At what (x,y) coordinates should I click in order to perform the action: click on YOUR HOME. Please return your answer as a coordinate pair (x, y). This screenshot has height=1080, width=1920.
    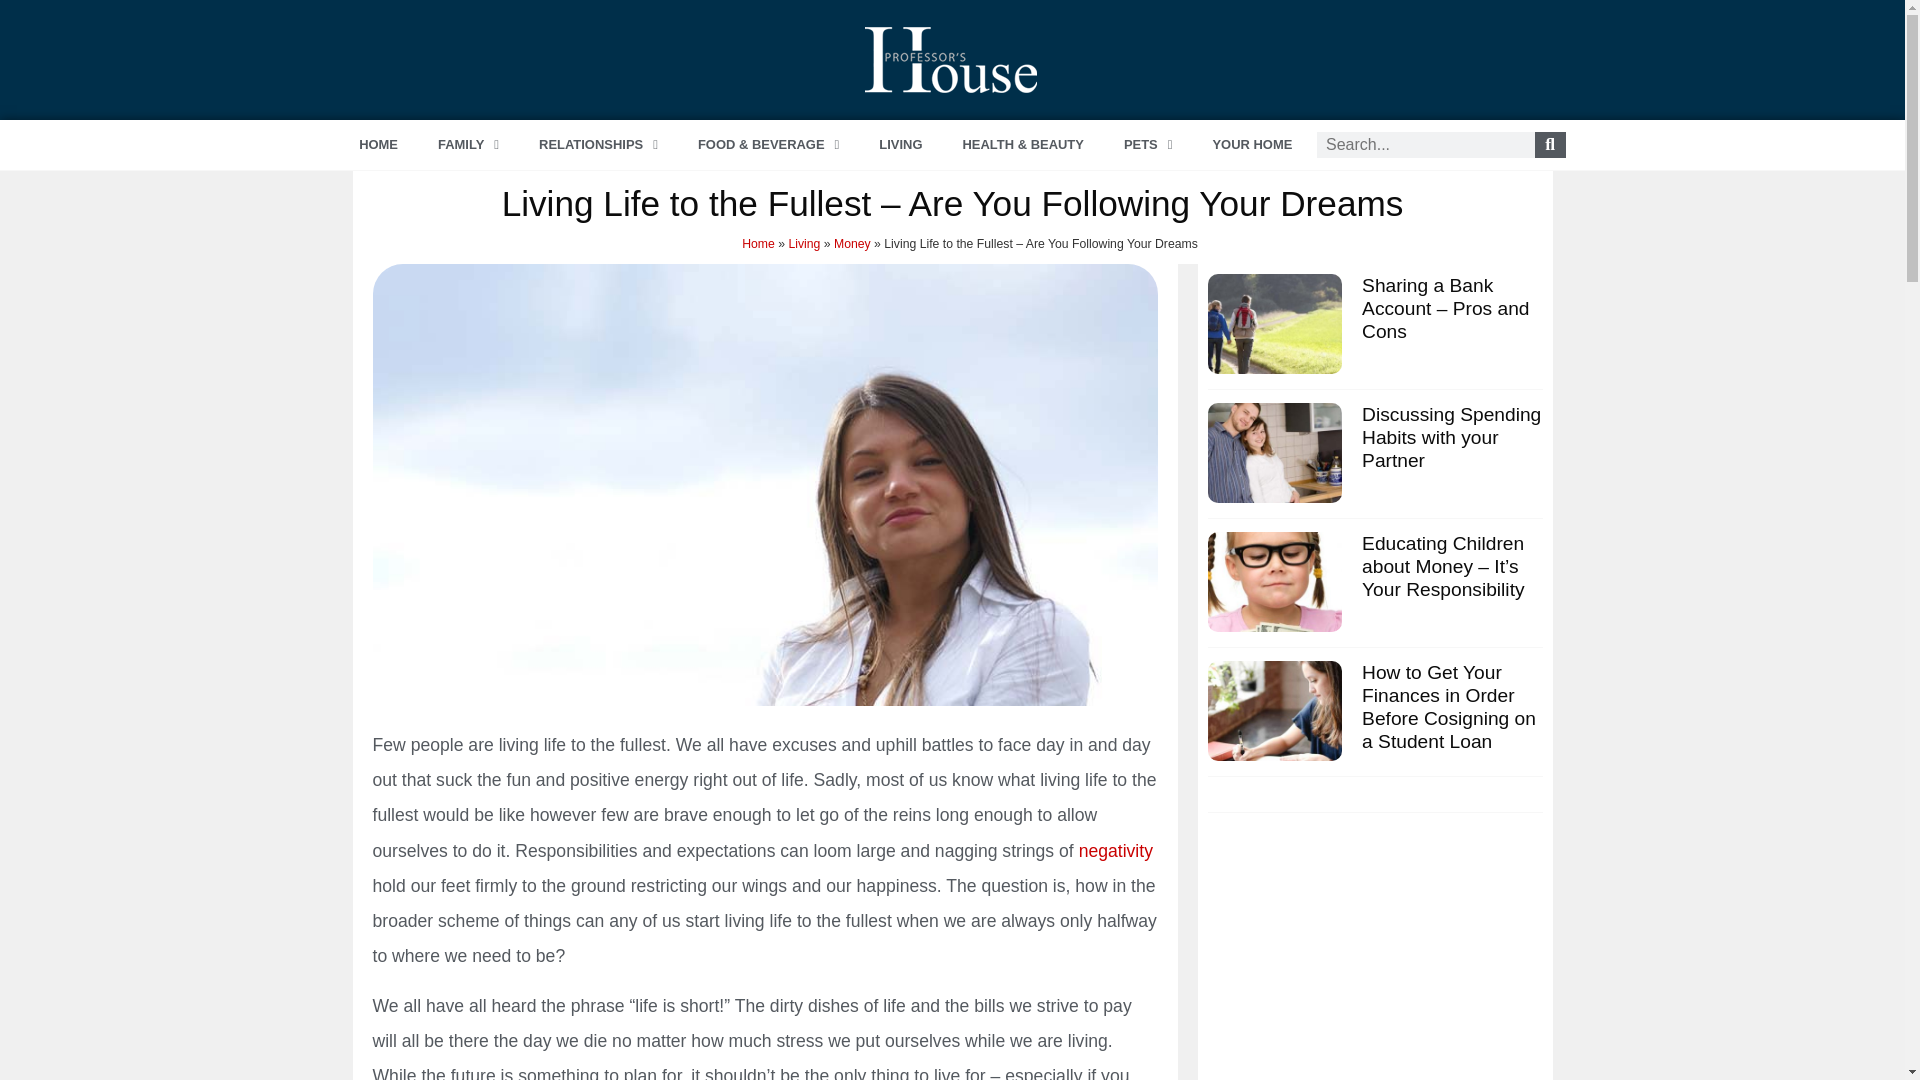
    Looking at the image, I should click on (1252, 144).